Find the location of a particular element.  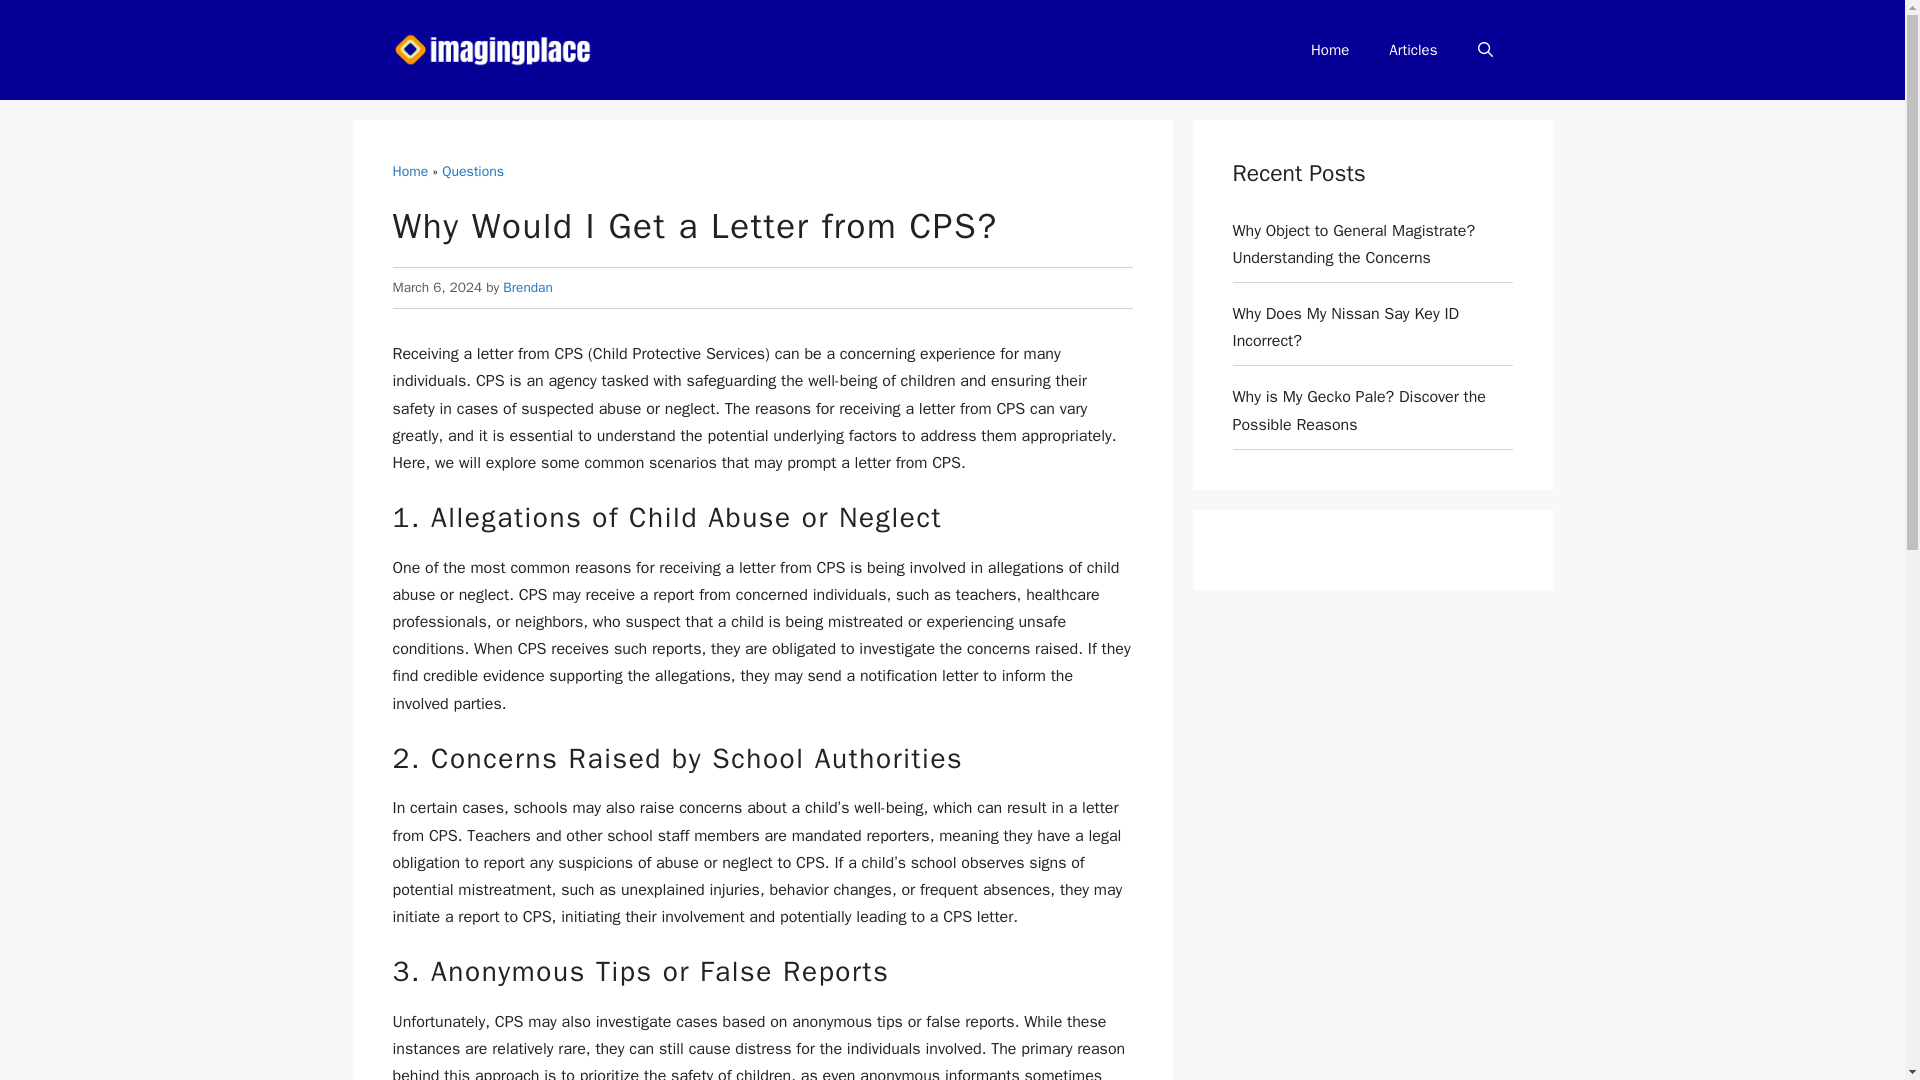

Why Does My Nissan Say Key ID Incorrect? is located at coordinates (1346, 327).